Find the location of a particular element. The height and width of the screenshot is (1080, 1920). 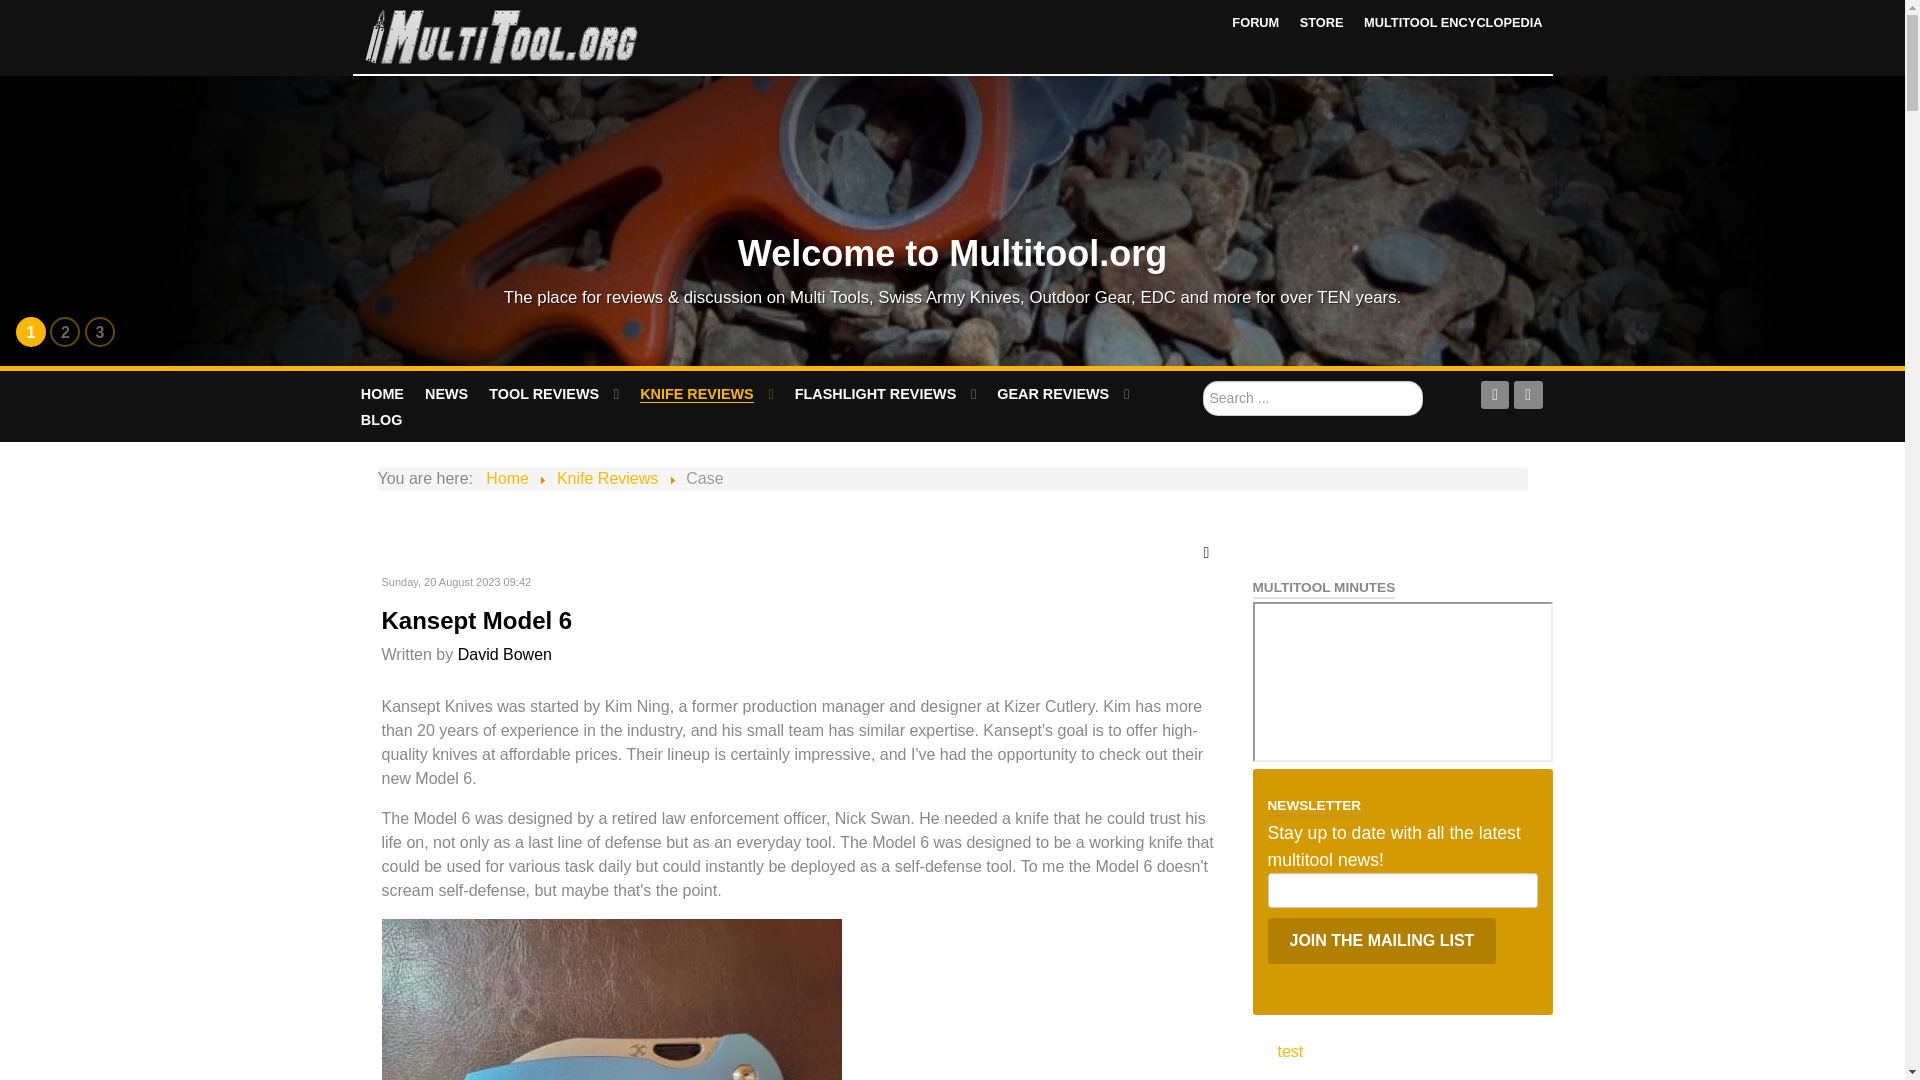

Forum is located at coordinates (1255, 22).